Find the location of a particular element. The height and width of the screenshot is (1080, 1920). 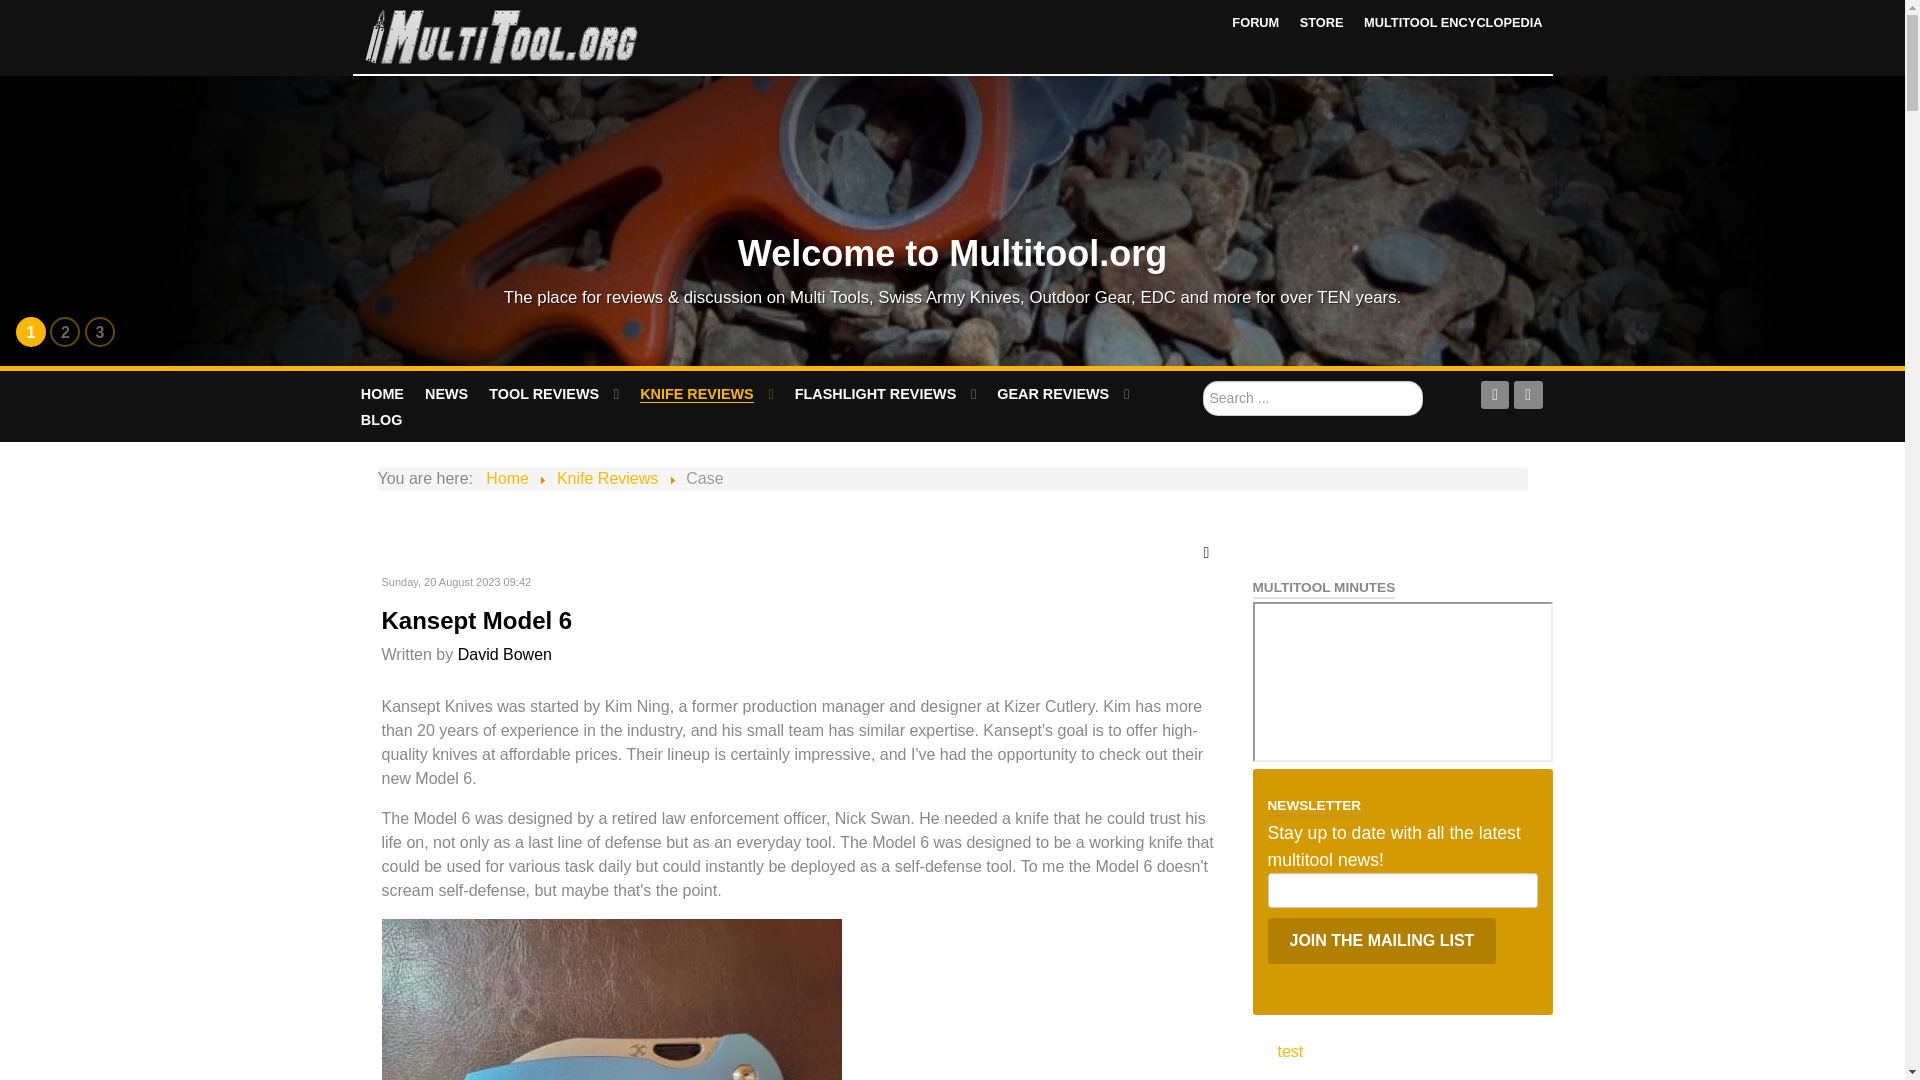

Forum is located at coordinates (1255, 22).